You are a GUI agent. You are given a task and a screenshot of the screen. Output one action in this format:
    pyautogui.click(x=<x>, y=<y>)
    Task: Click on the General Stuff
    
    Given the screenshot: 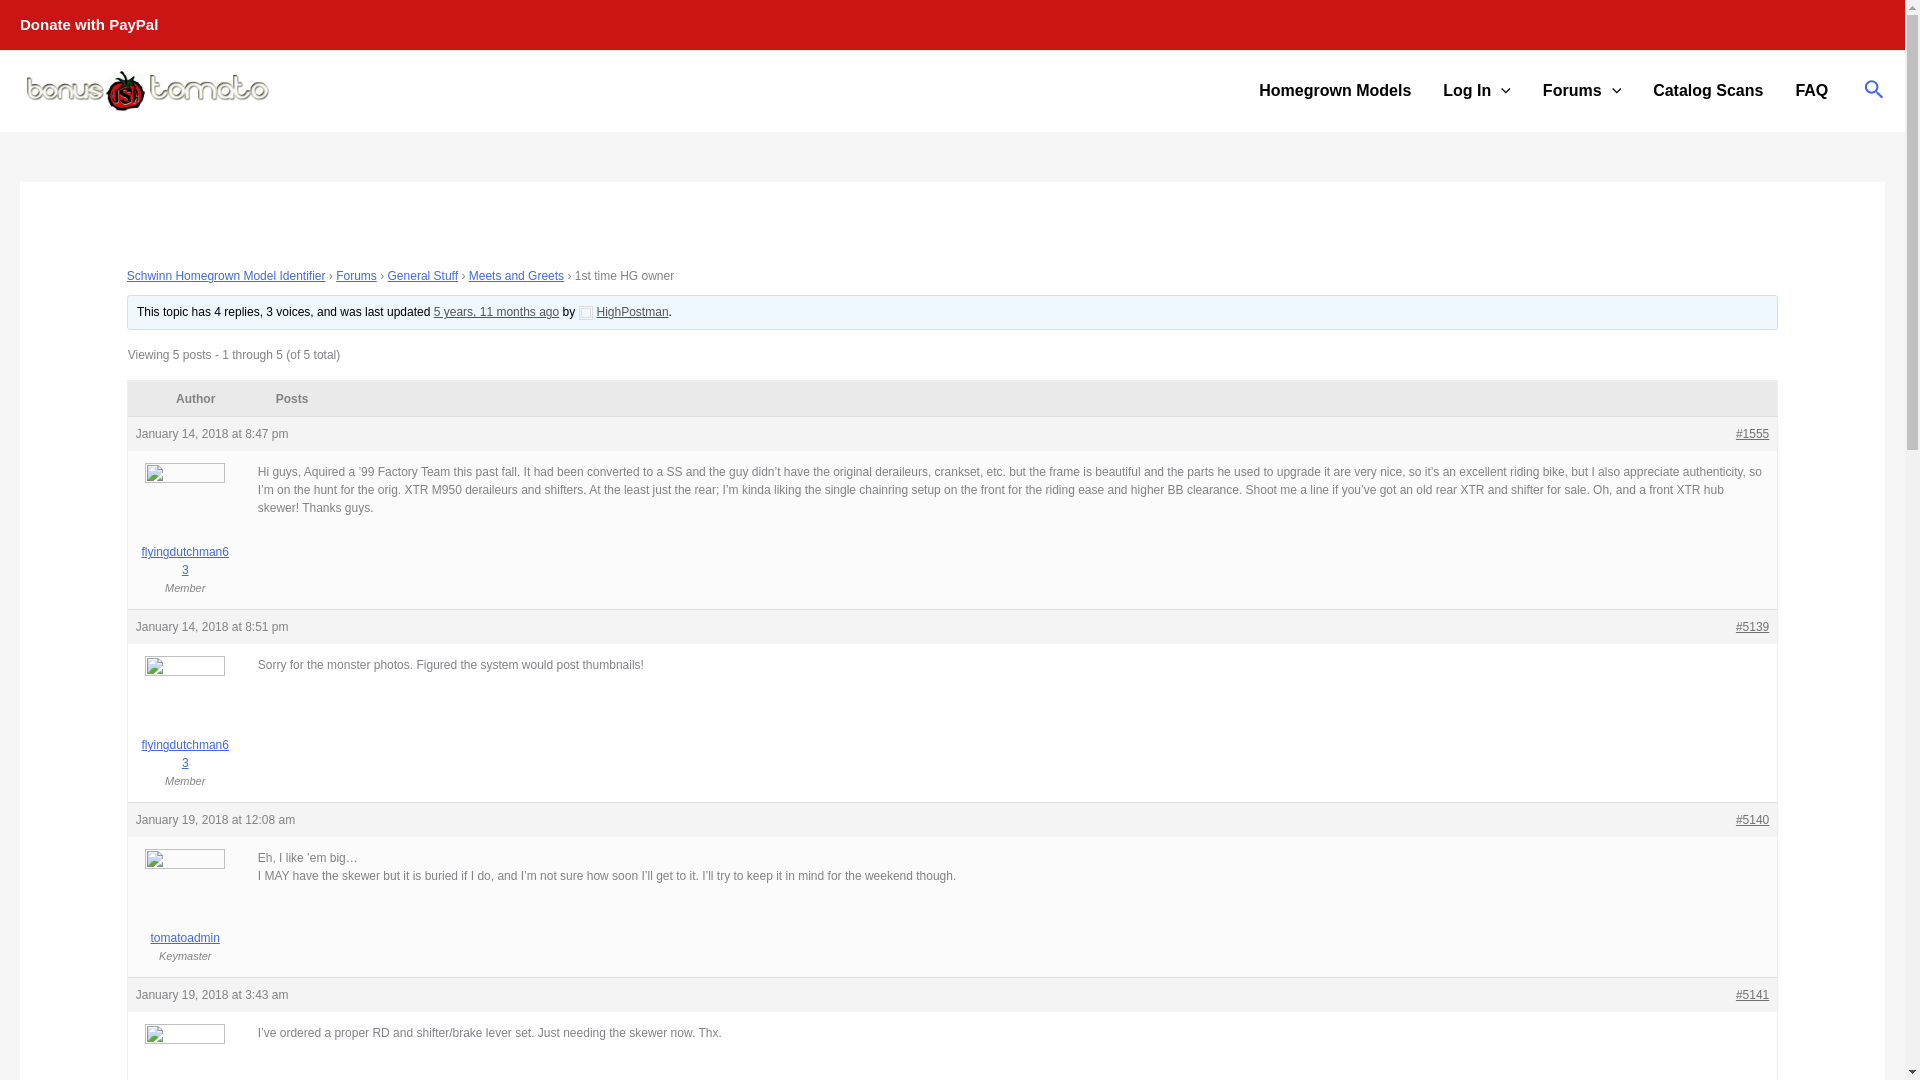 What is the action you would take?
    pyautogui.click(x=422, y=275)
    